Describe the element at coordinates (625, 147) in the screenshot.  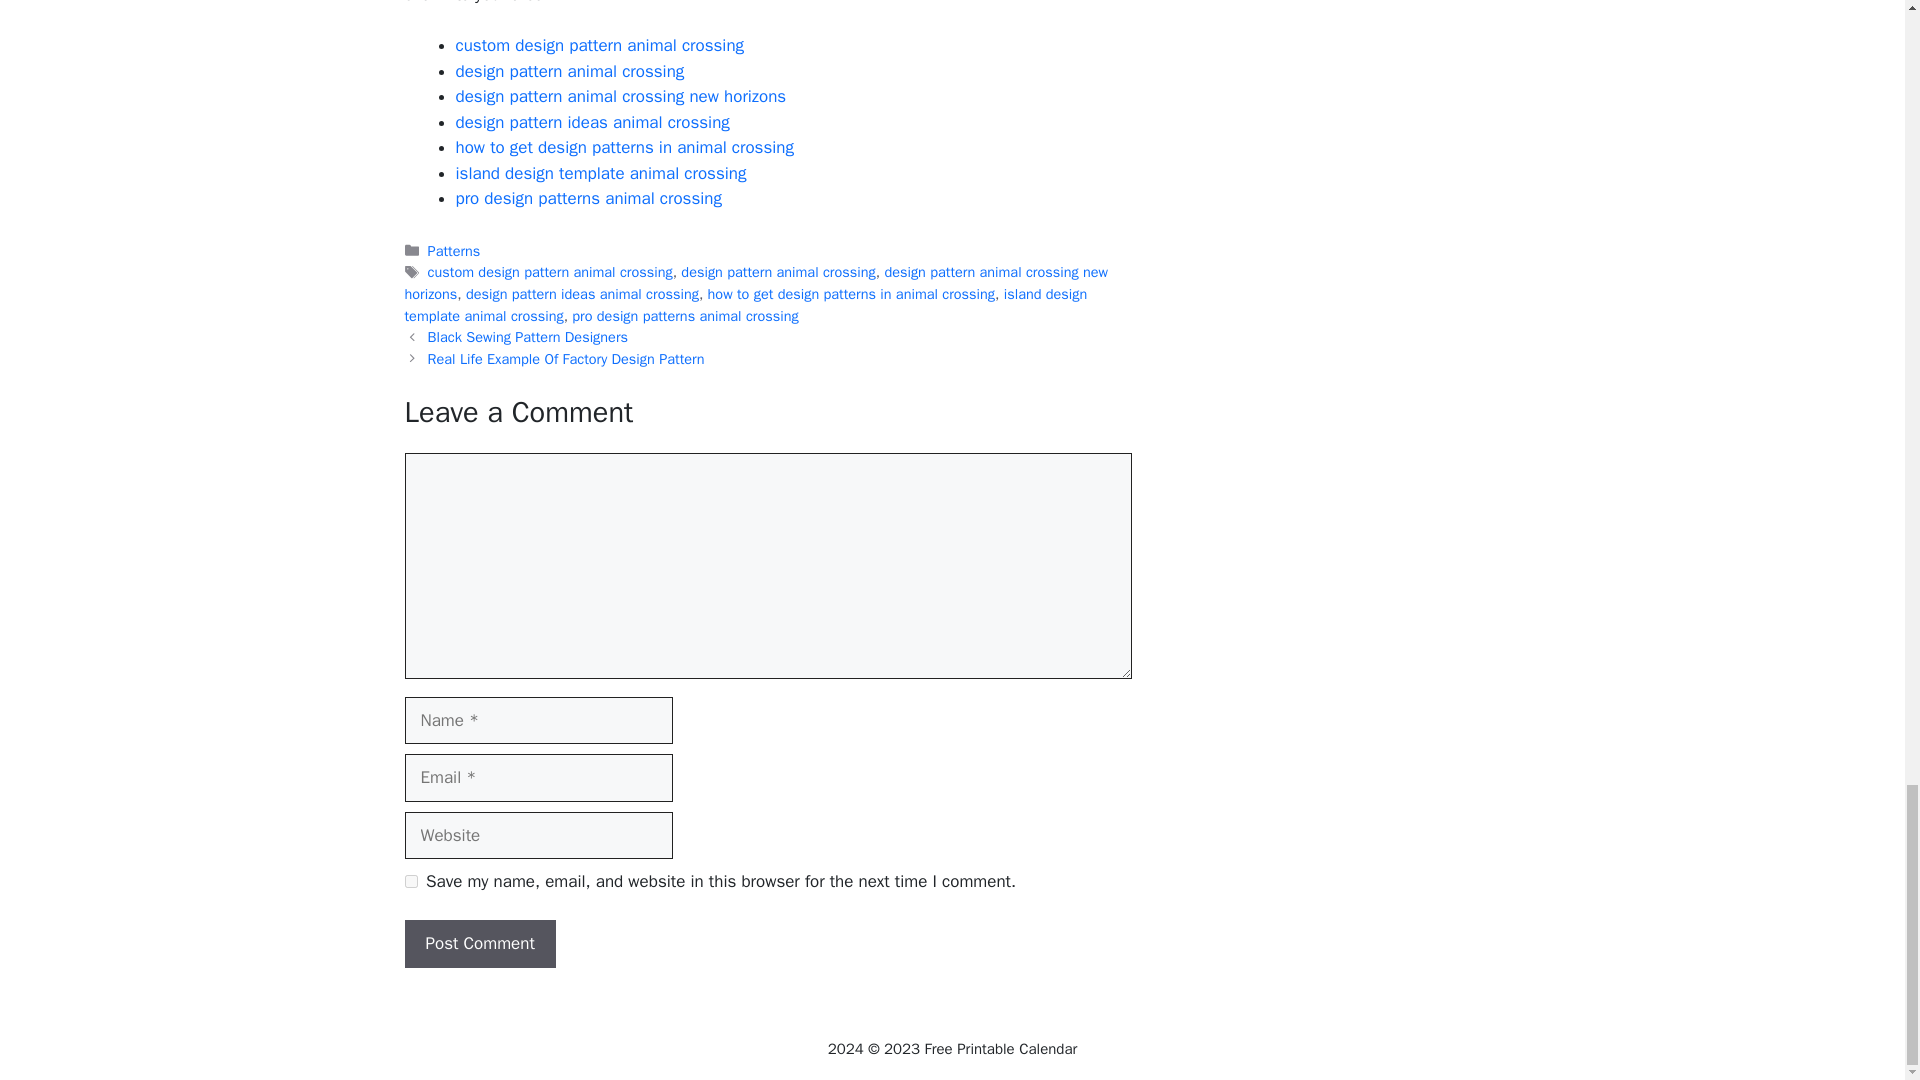
I see `how to get design patterns in animal crossing` at that location.